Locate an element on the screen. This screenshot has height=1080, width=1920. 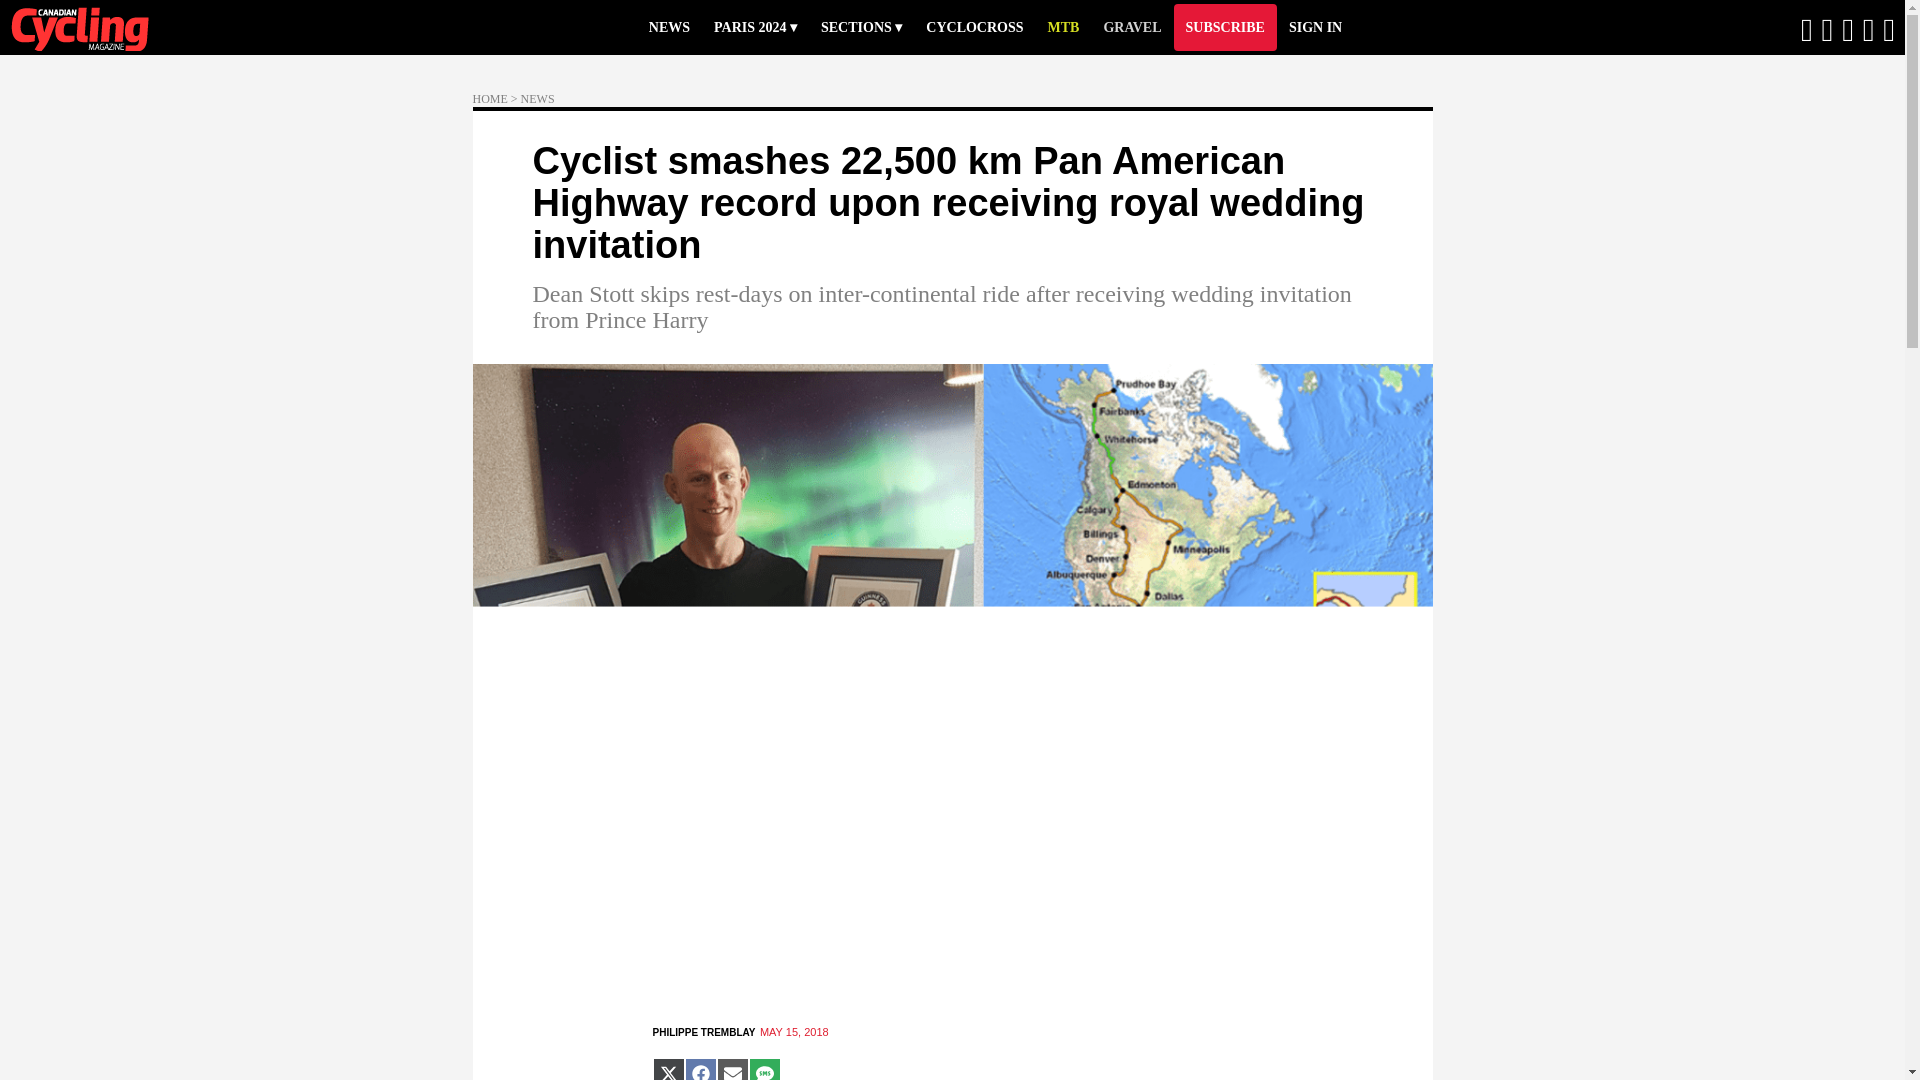
Home is located at coordinates (100, 28).